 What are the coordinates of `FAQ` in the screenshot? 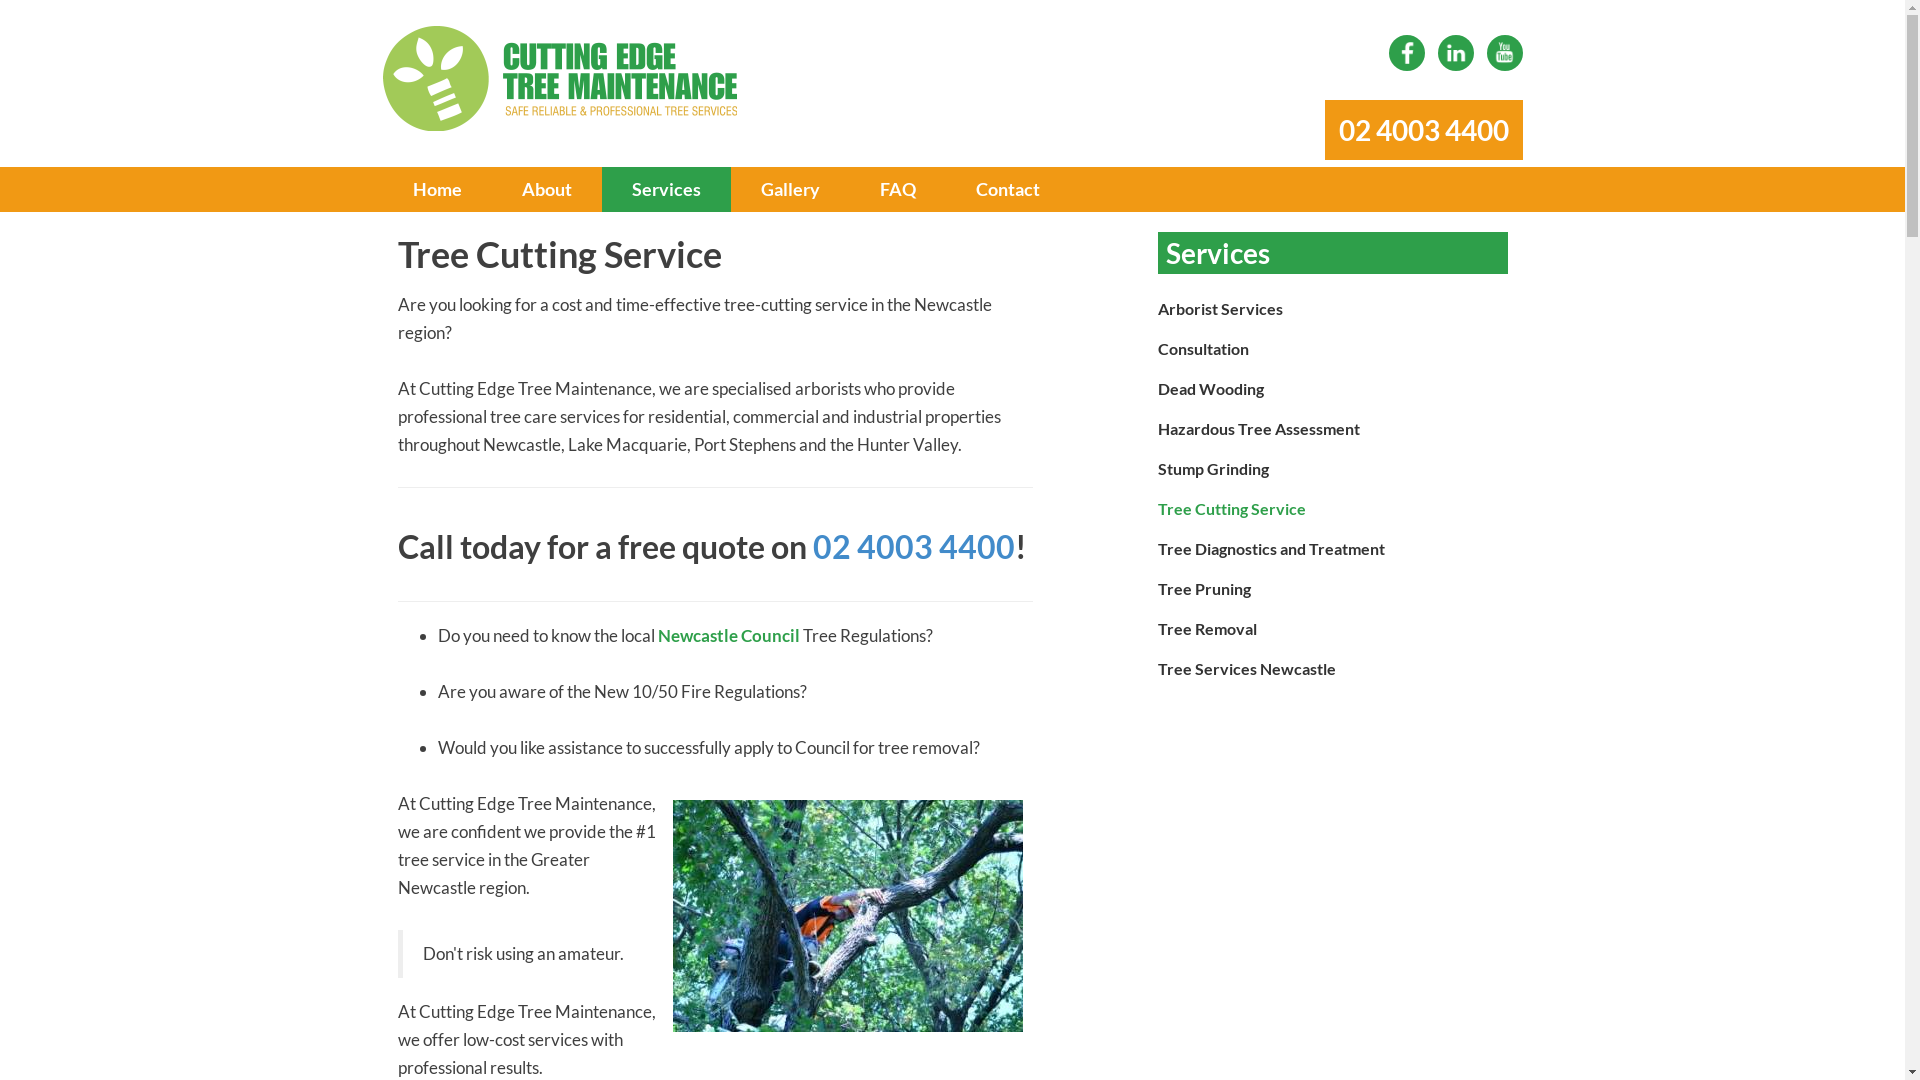 It's located at (898, 190).